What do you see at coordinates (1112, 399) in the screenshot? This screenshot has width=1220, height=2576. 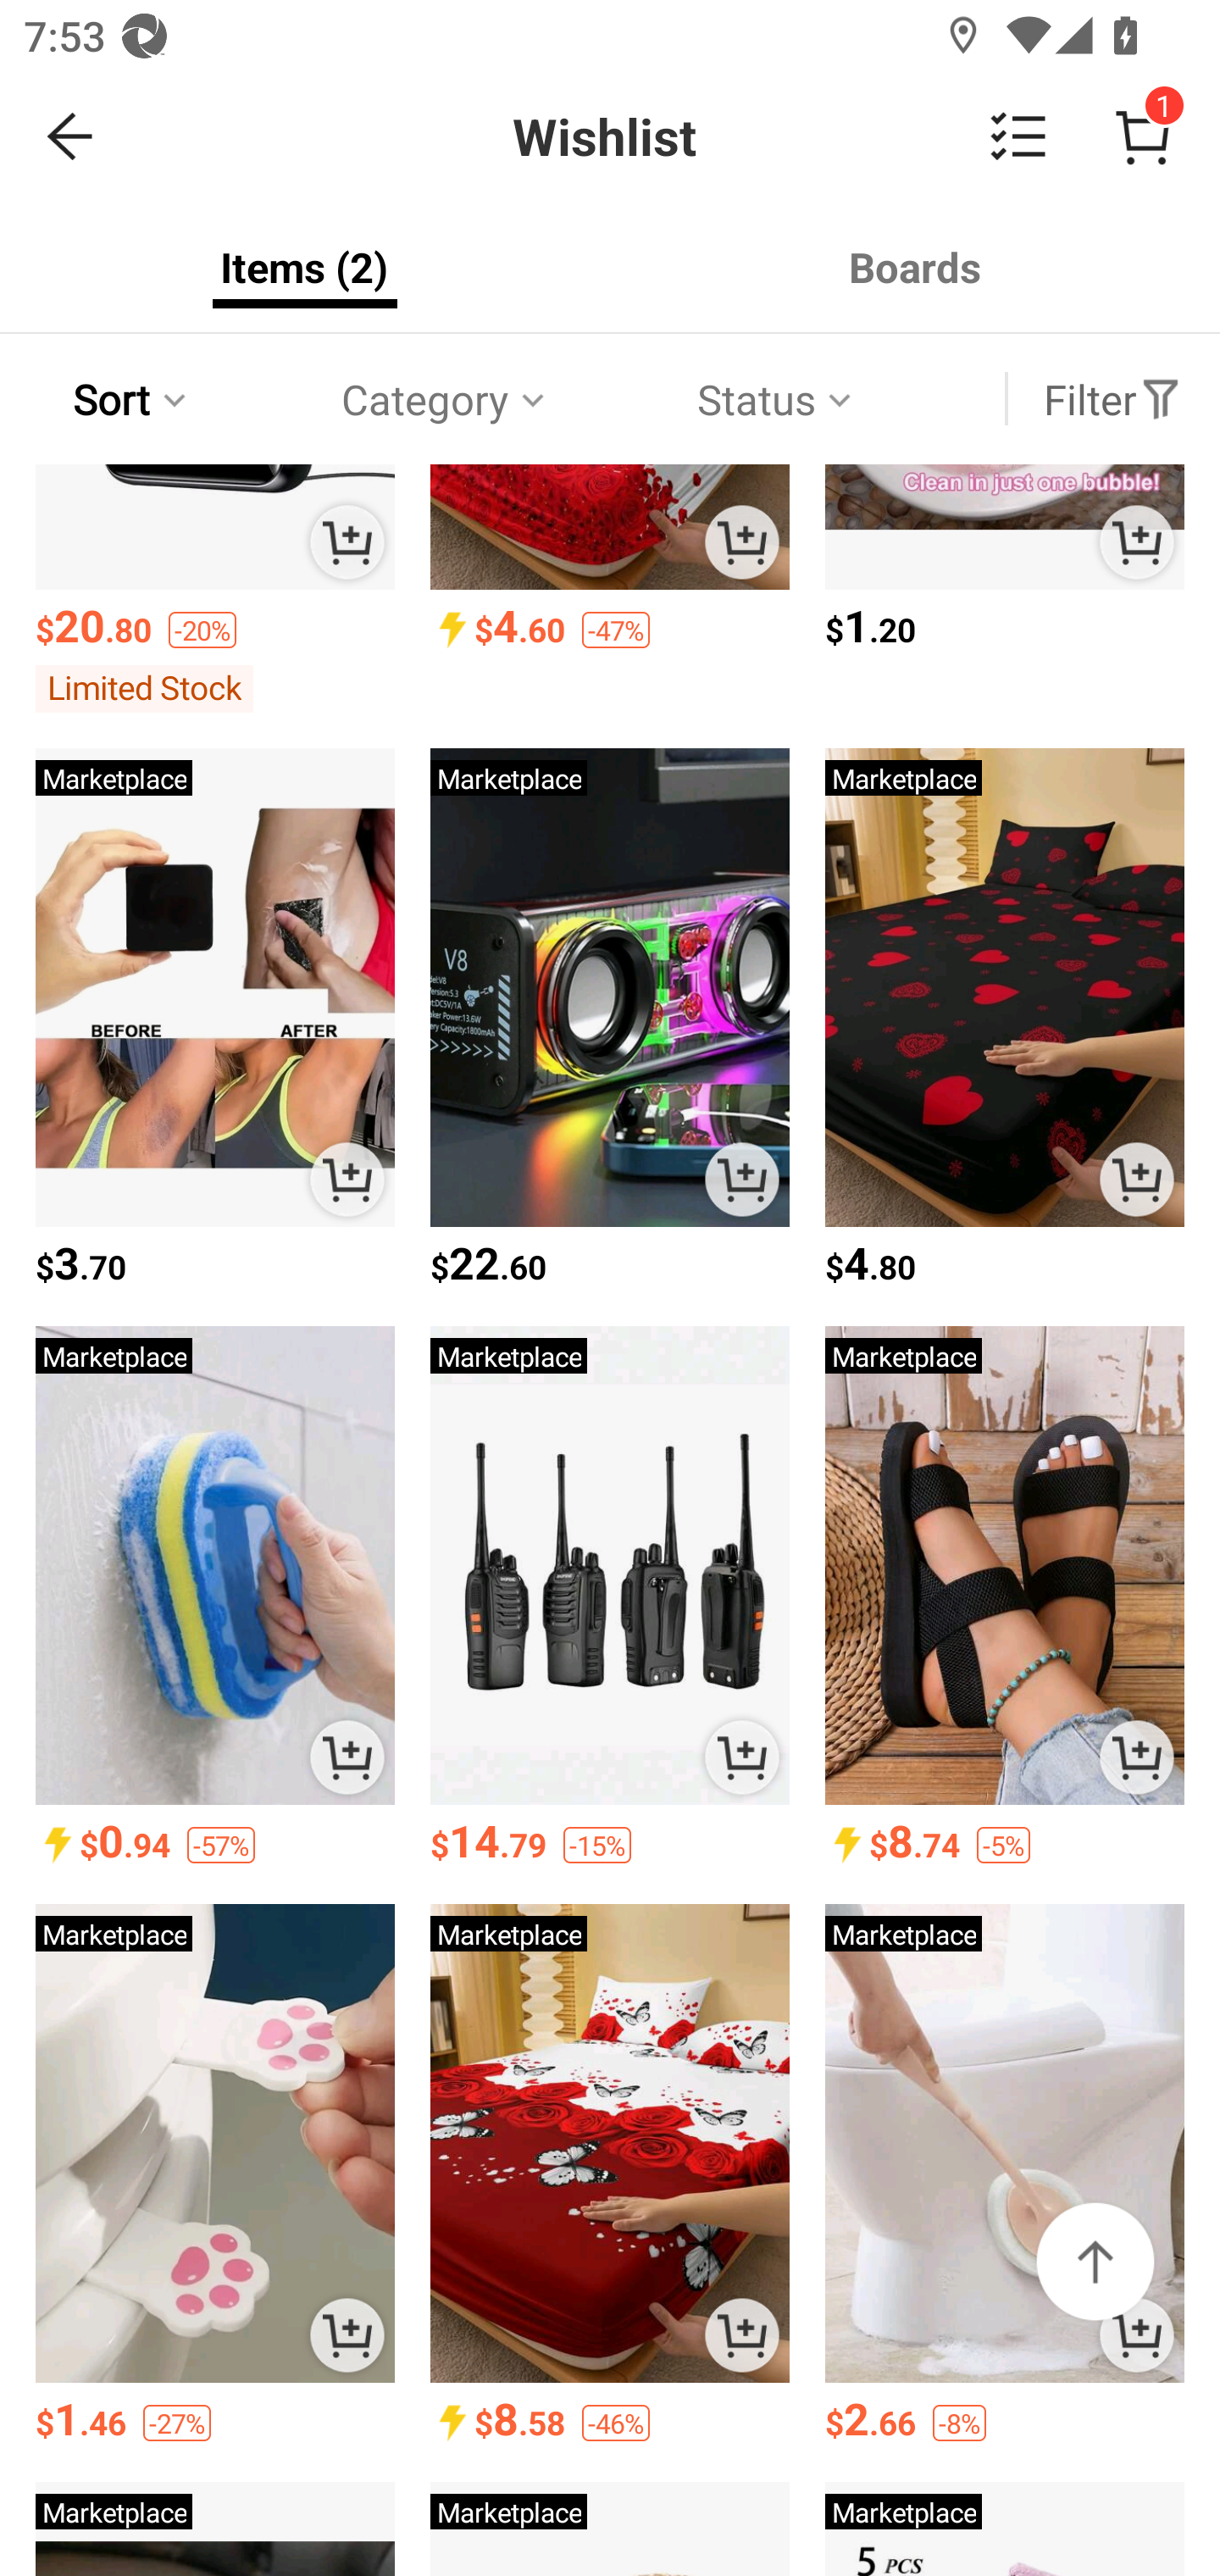 I see `Filter` at bounding box center [1112, 399].